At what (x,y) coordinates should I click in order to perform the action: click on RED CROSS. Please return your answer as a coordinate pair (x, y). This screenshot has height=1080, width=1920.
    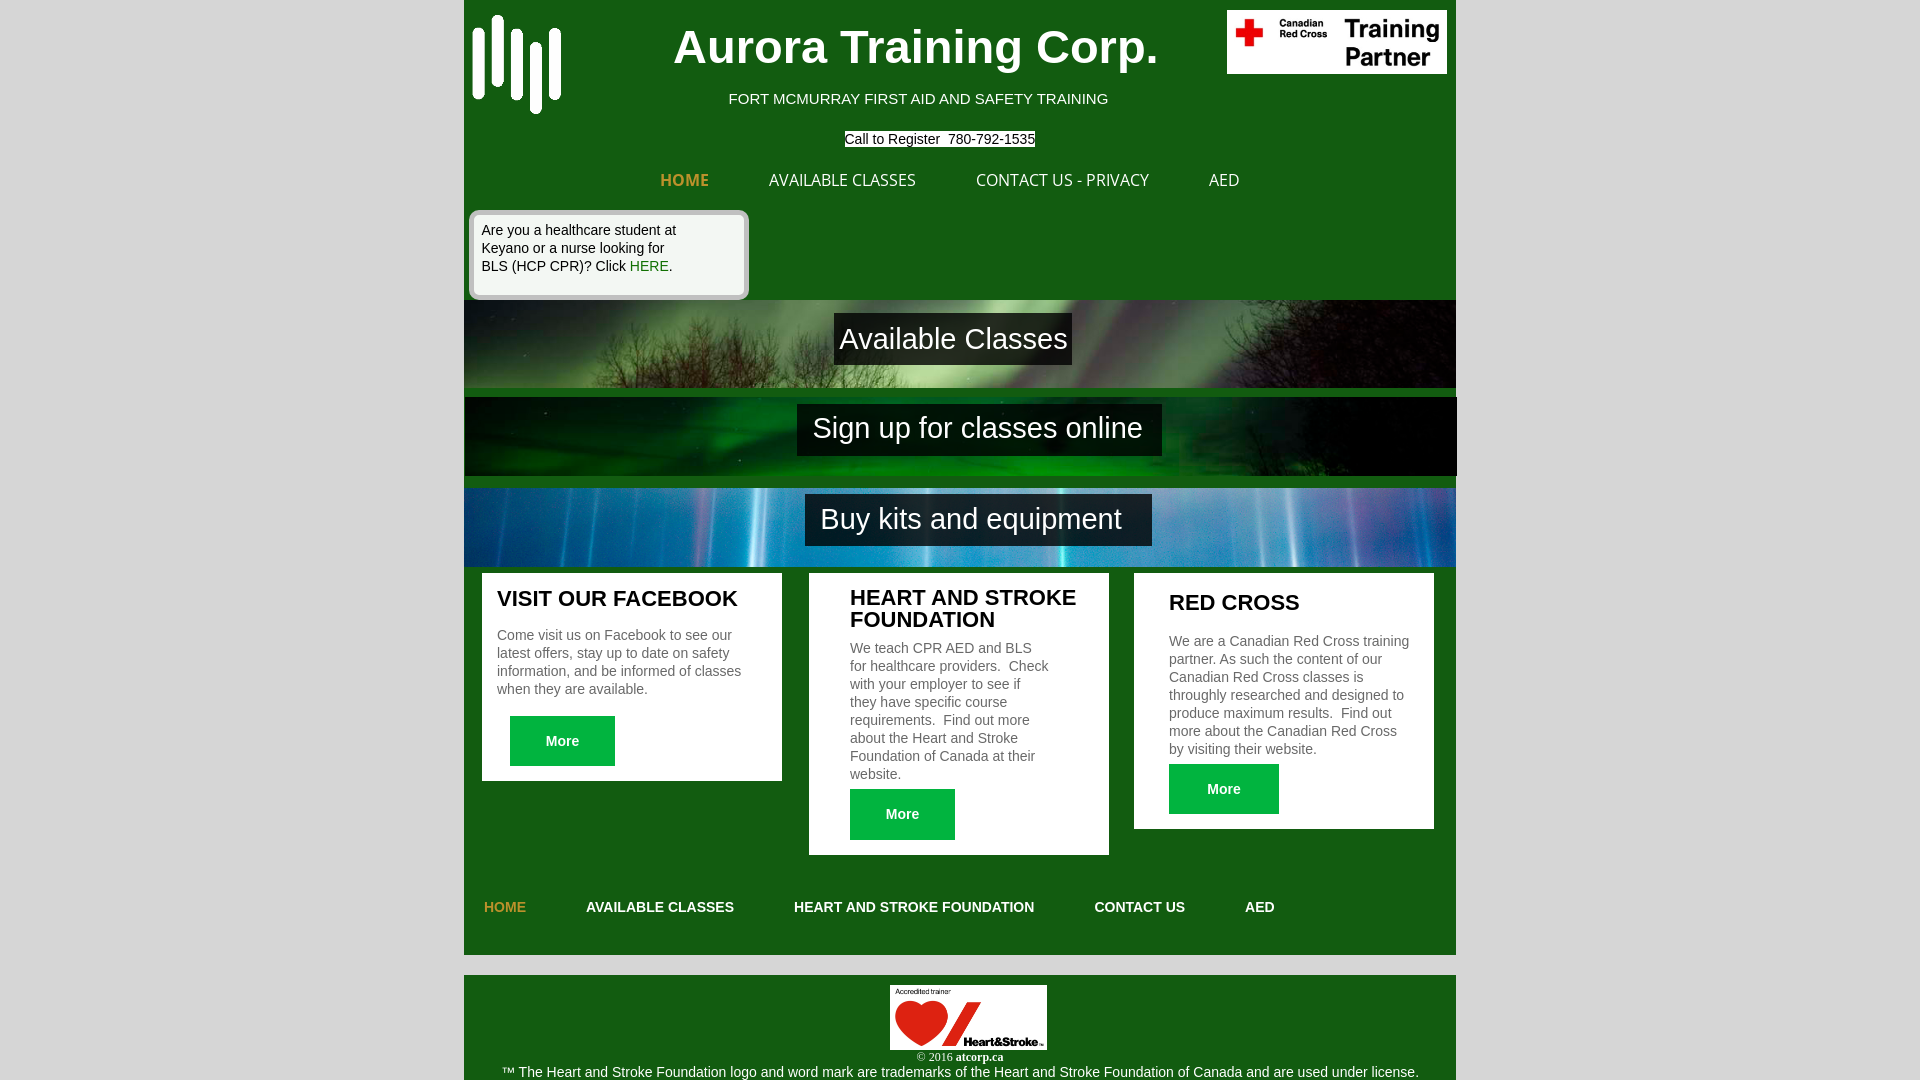
    Looking at the image, I should click on (1234, 602).